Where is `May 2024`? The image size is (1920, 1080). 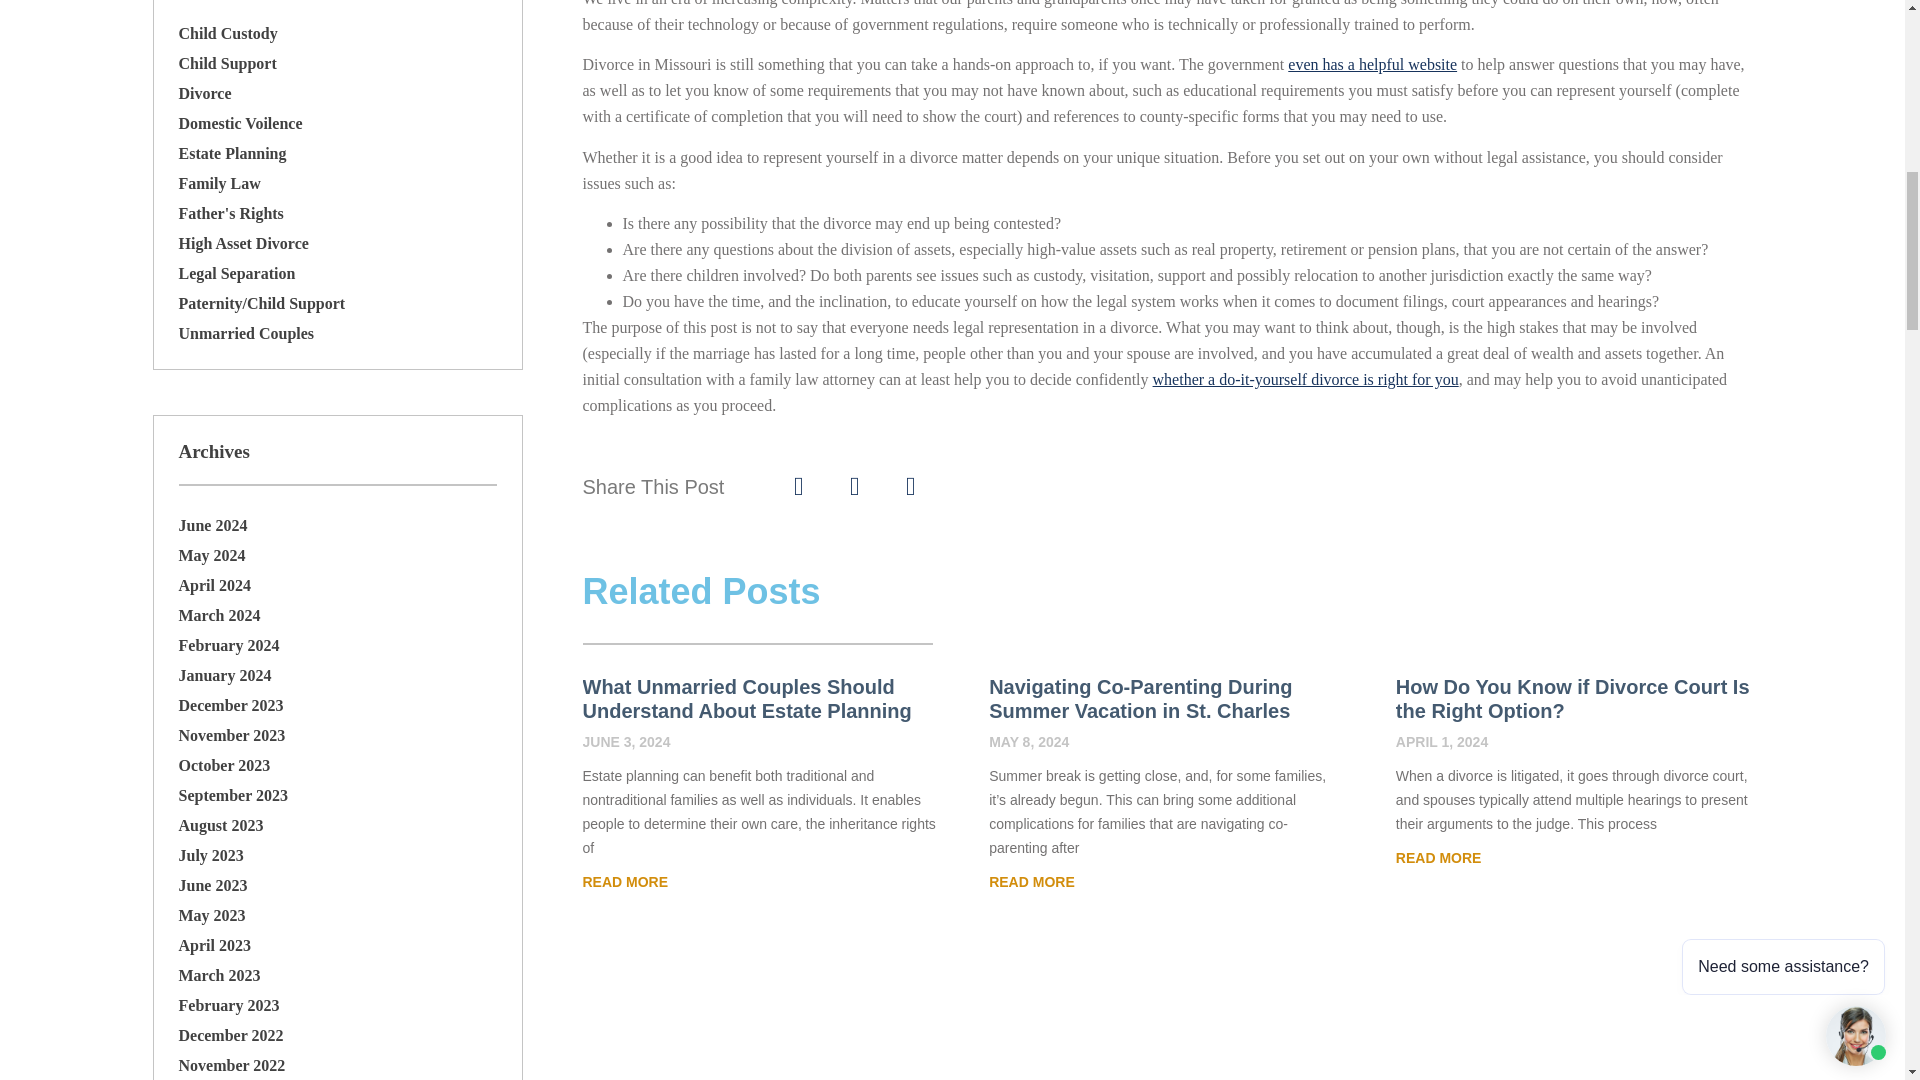
May 2024 is located at coordinates (212, 554).